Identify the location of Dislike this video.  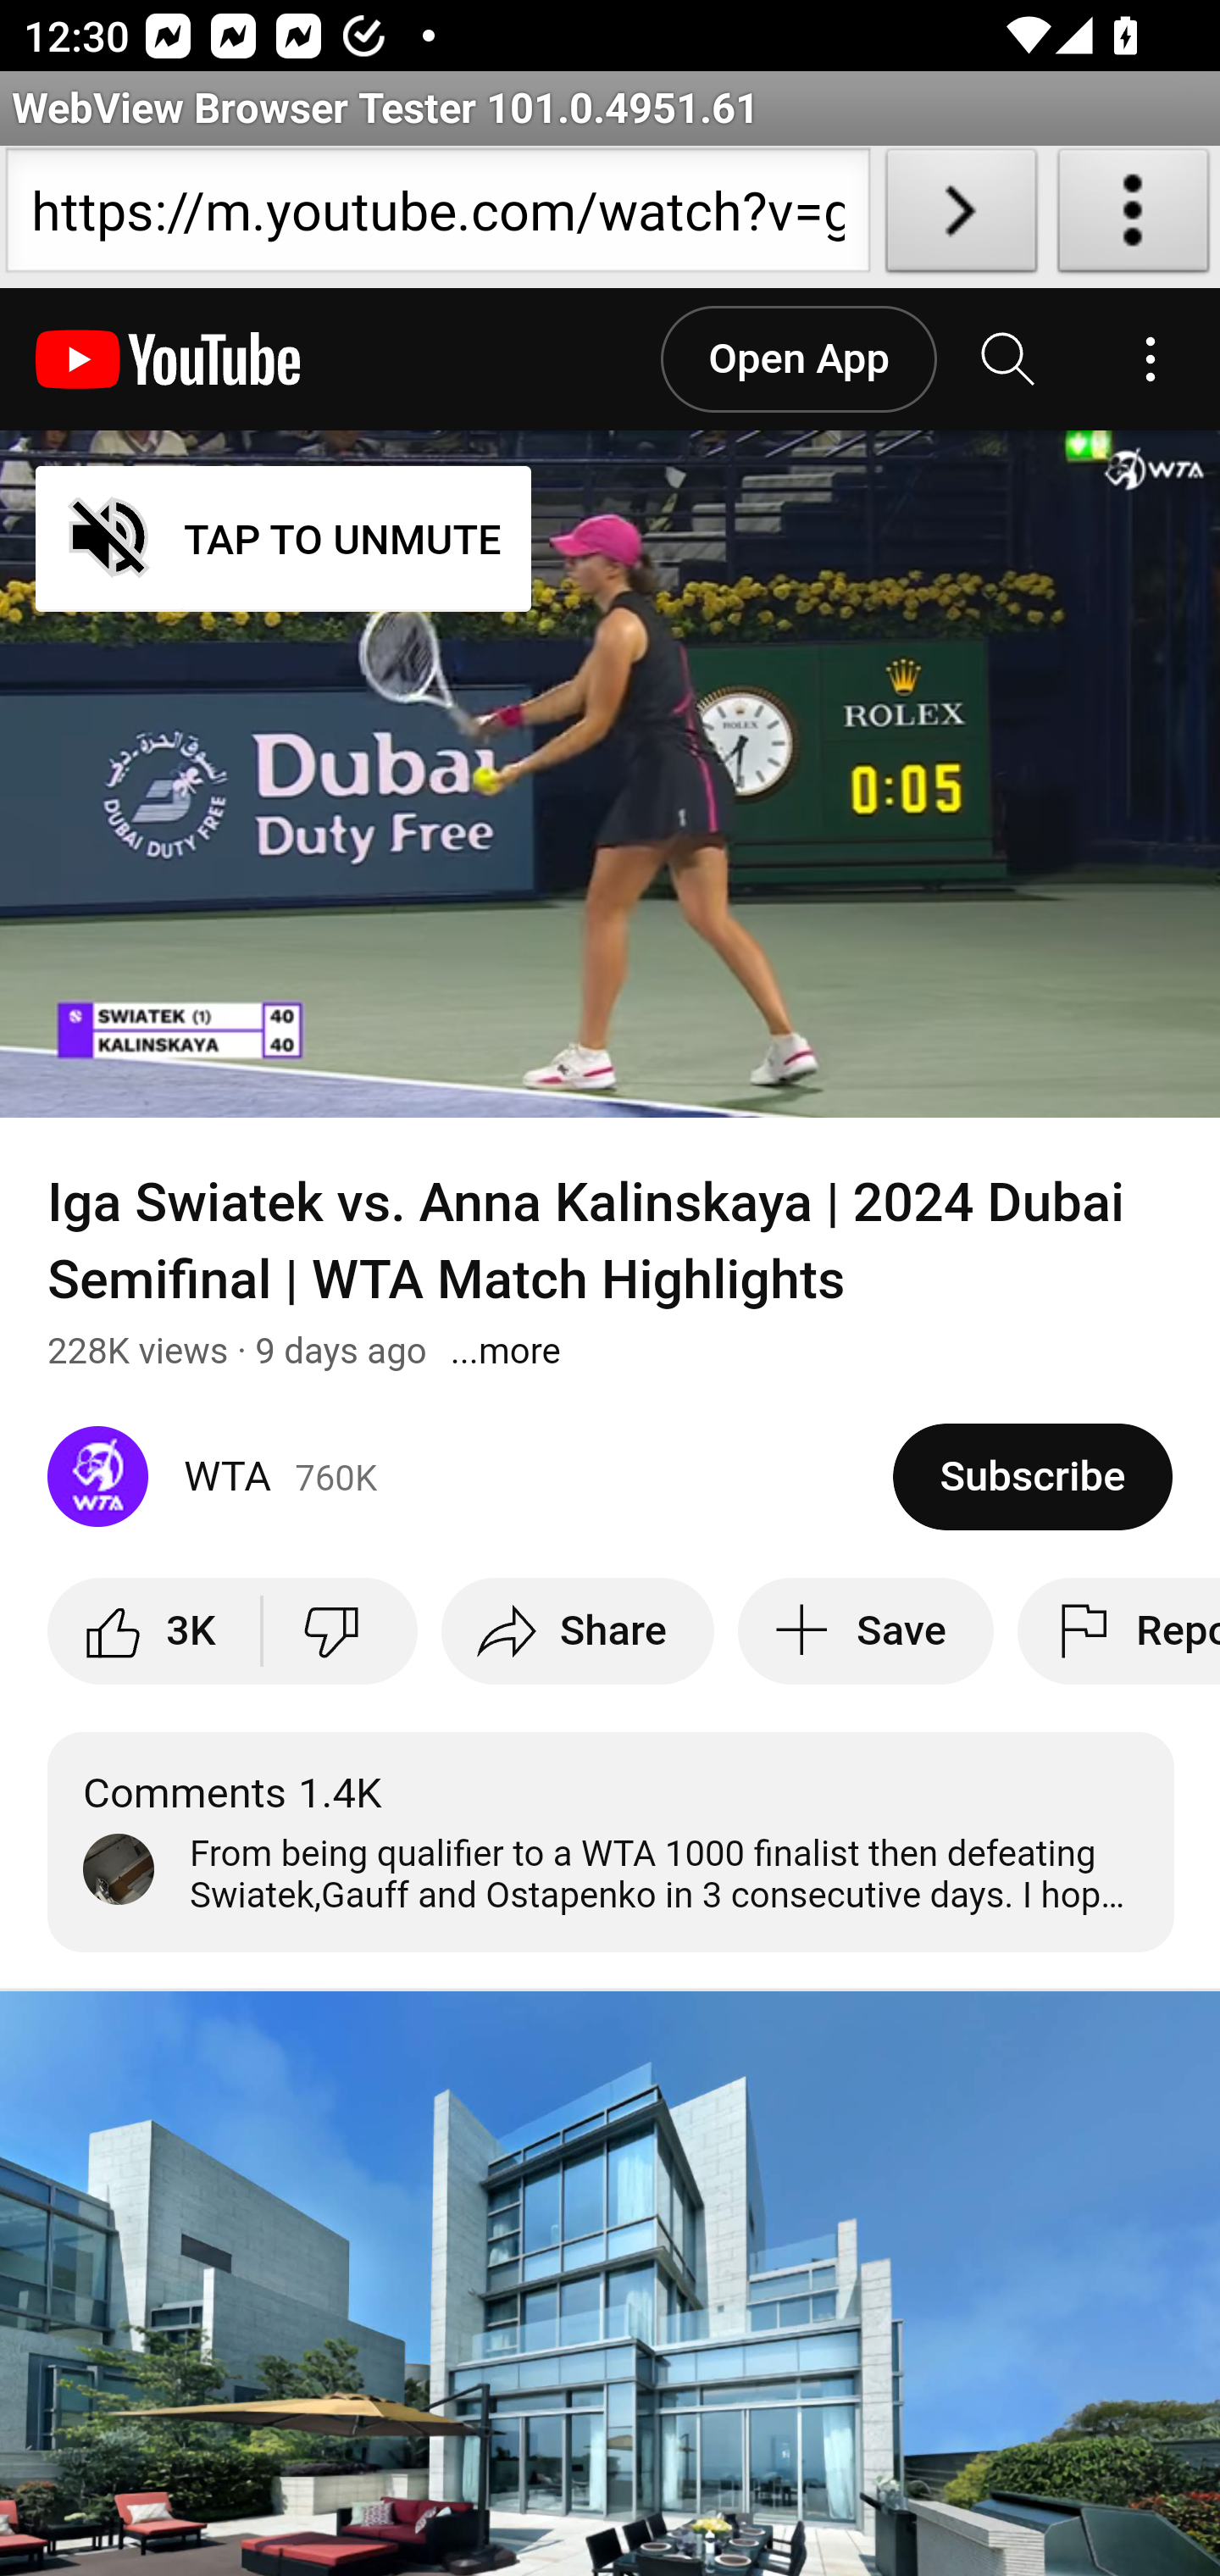
(339, 1630).